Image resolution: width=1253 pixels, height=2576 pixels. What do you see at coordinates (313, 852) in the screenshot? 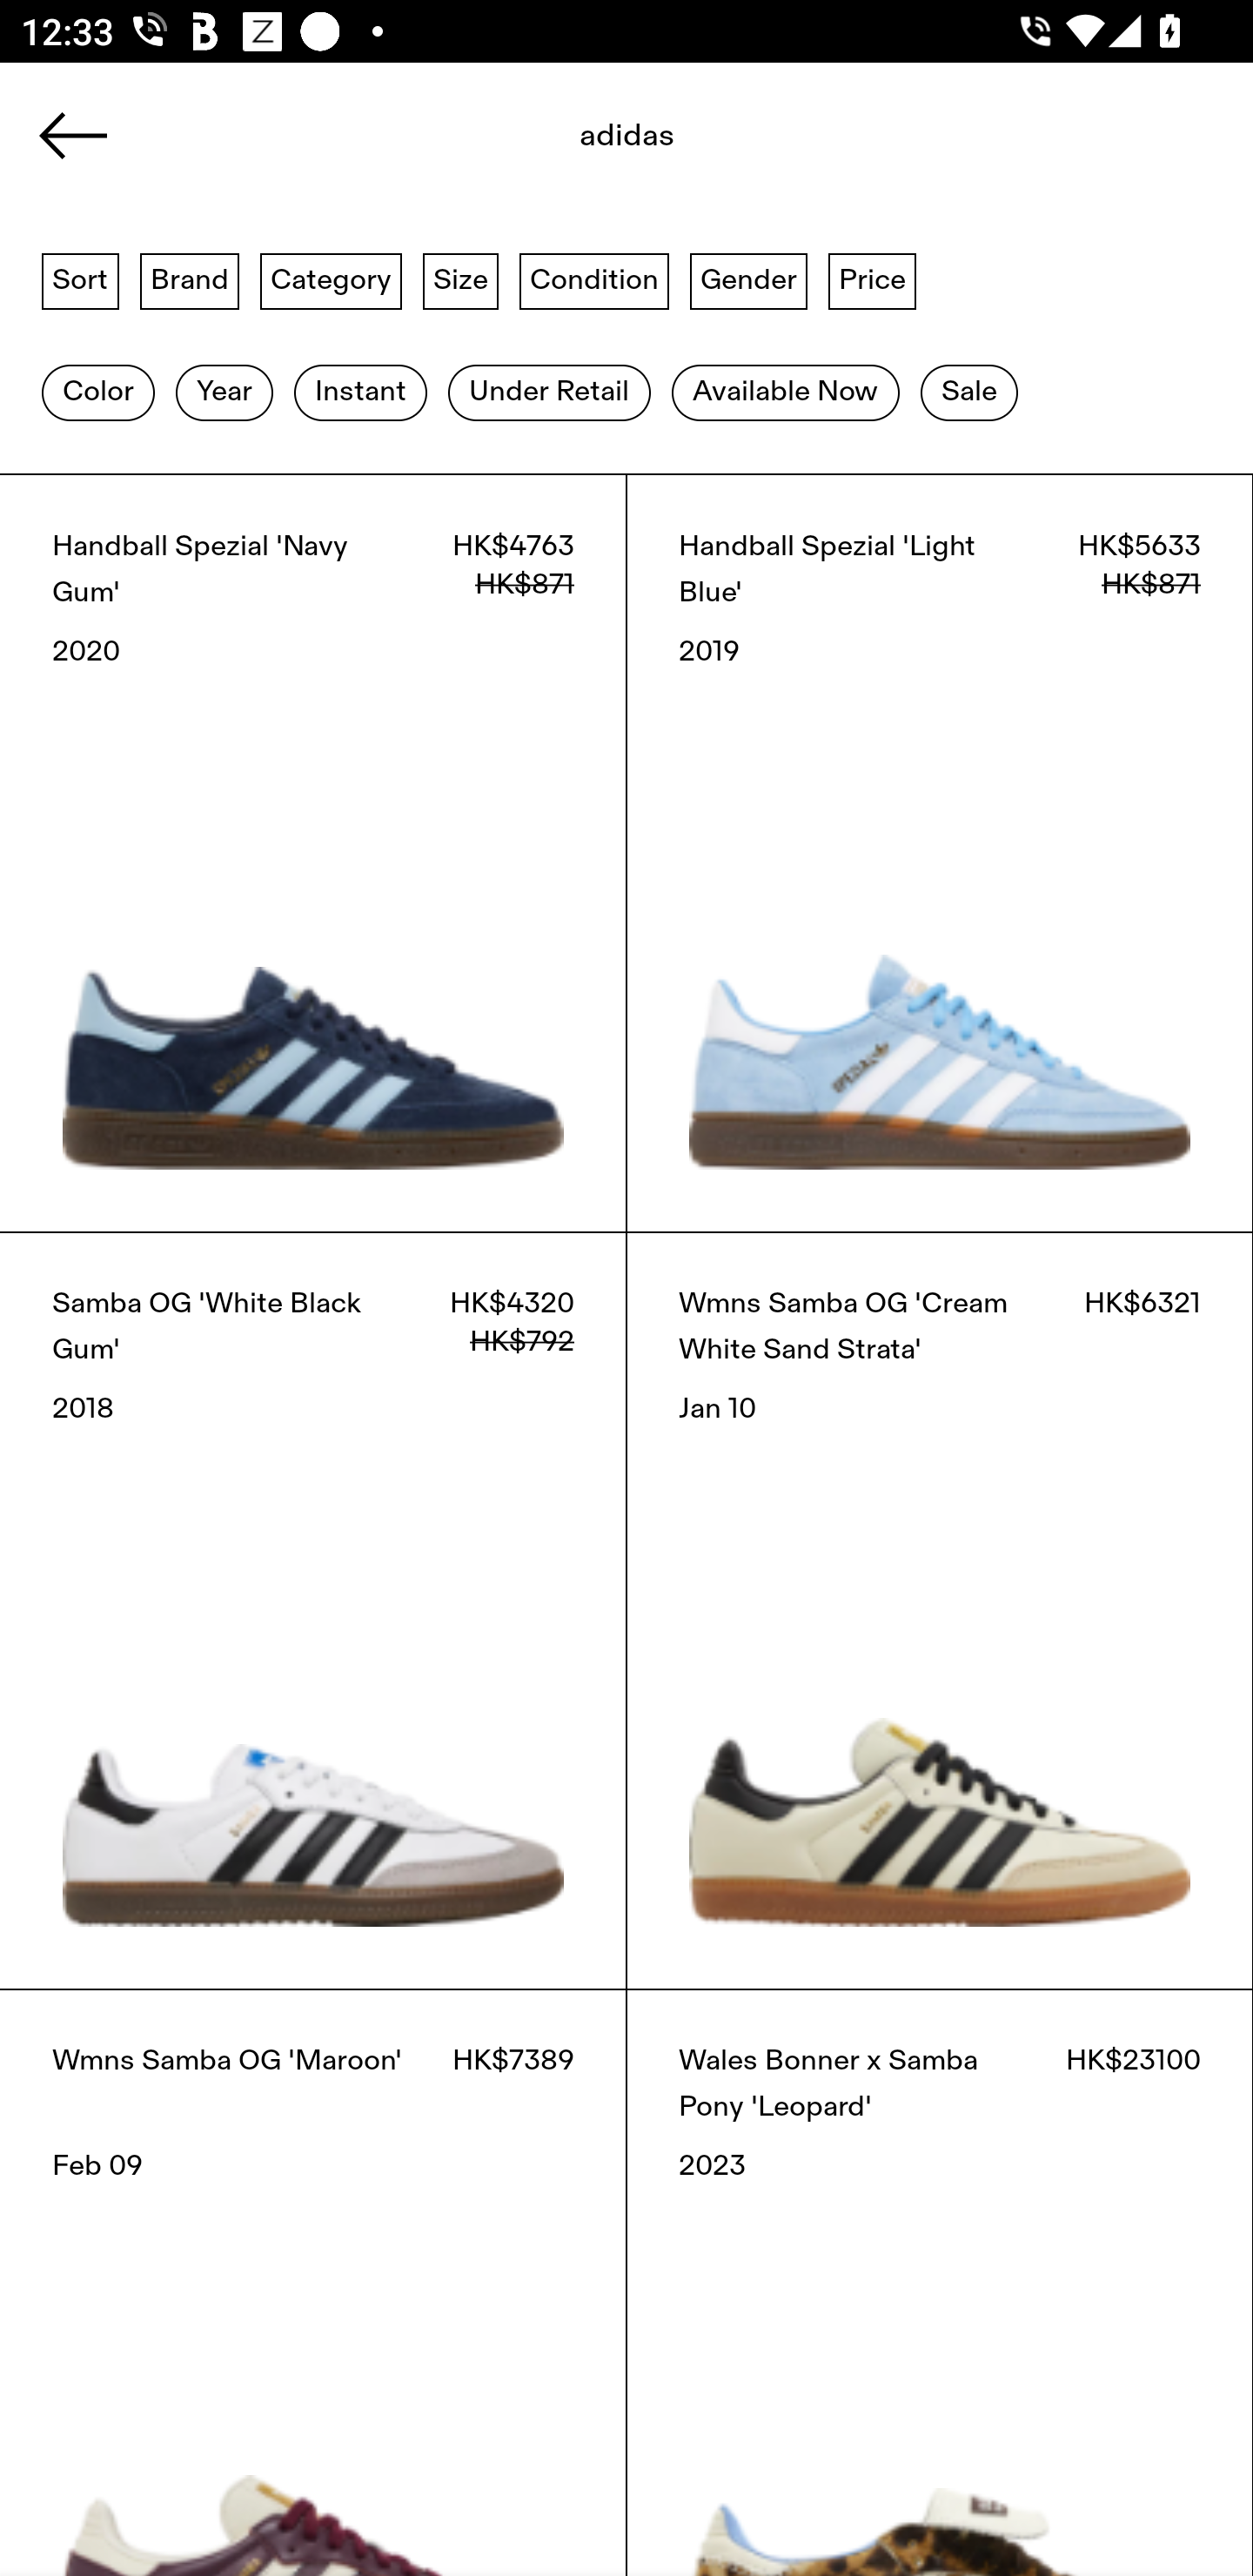
I see `Handball Spezial 'Navy Gum' HK$4763 HK$871 2020` at bounding box center [313, 852].